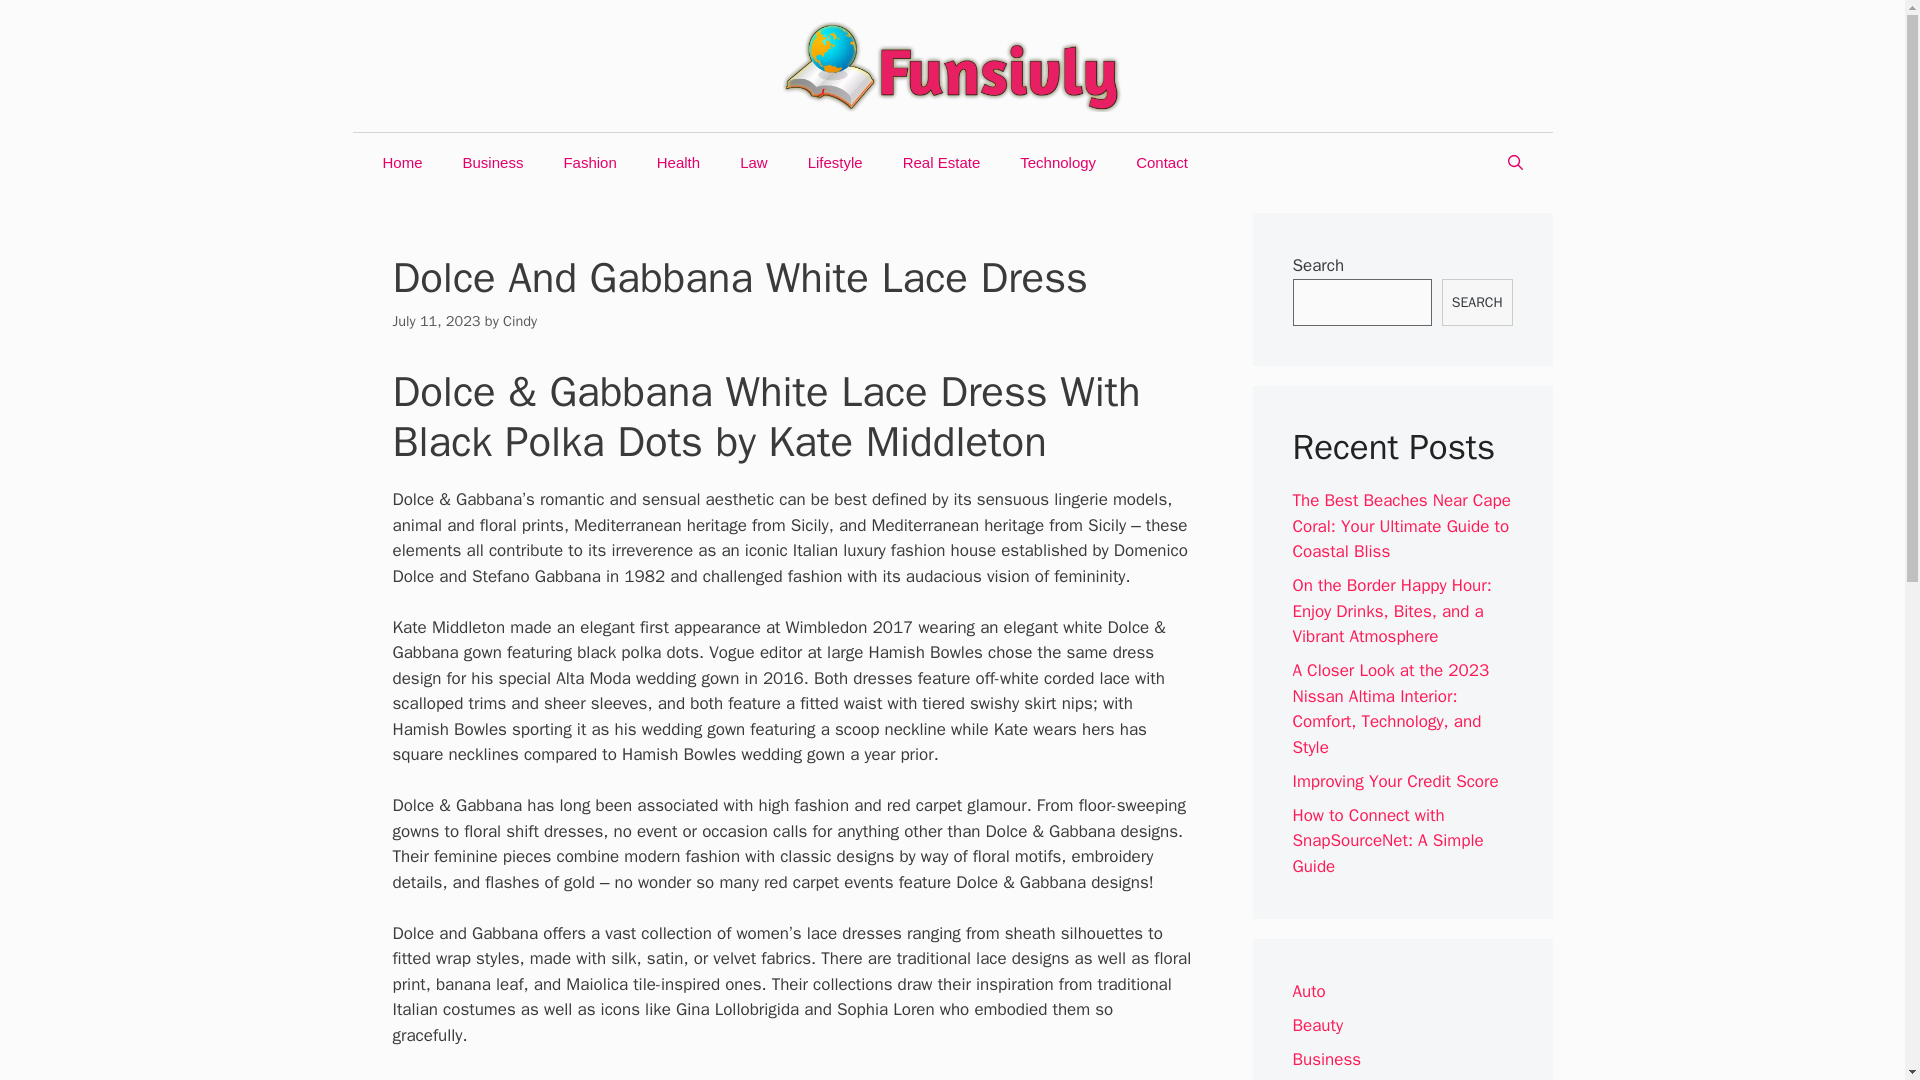  Describe the element at coordinates (678, 162) in the screenshot. I see `Health` at that location.